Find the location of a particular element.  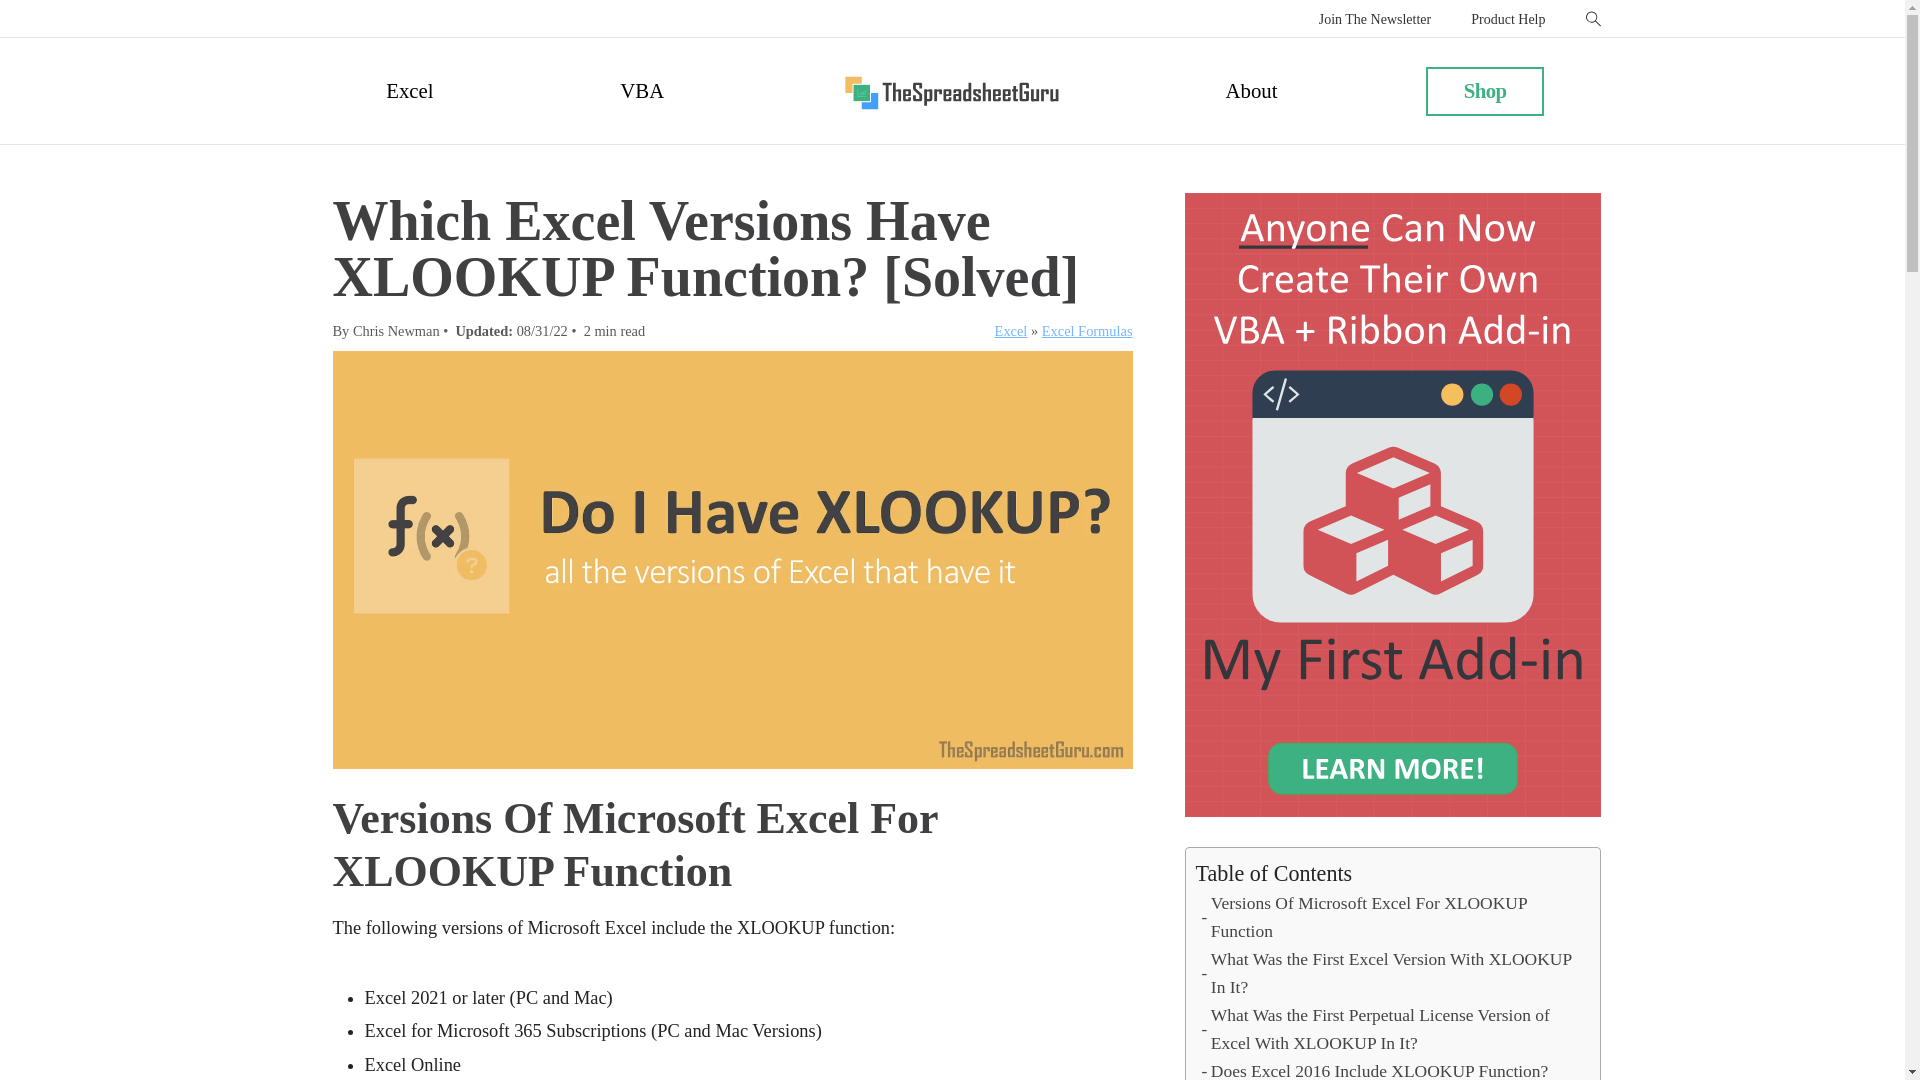

Product Help is located at coordinates (1508, 20).